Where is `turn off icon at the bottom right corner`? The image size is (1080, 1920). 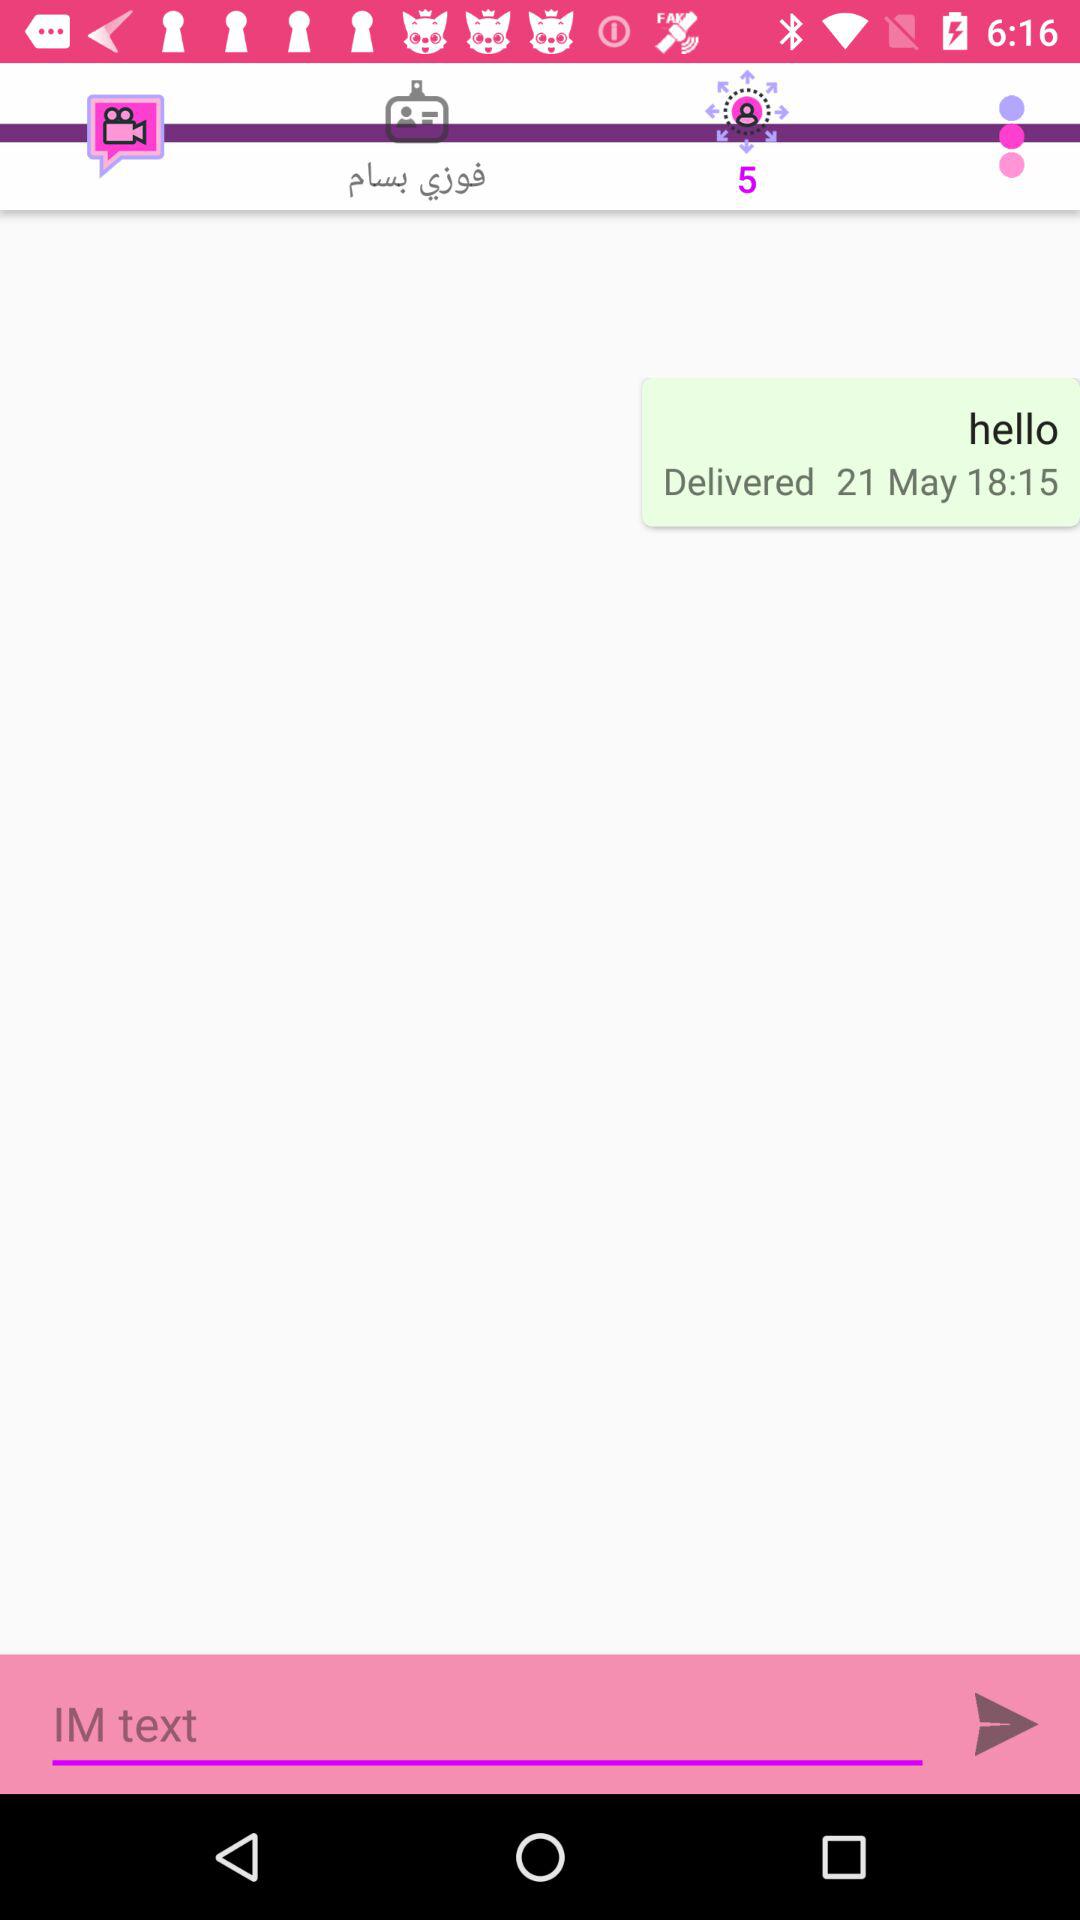 turn off icon at the bottom right corner is located at coordinates (1006, 1724).